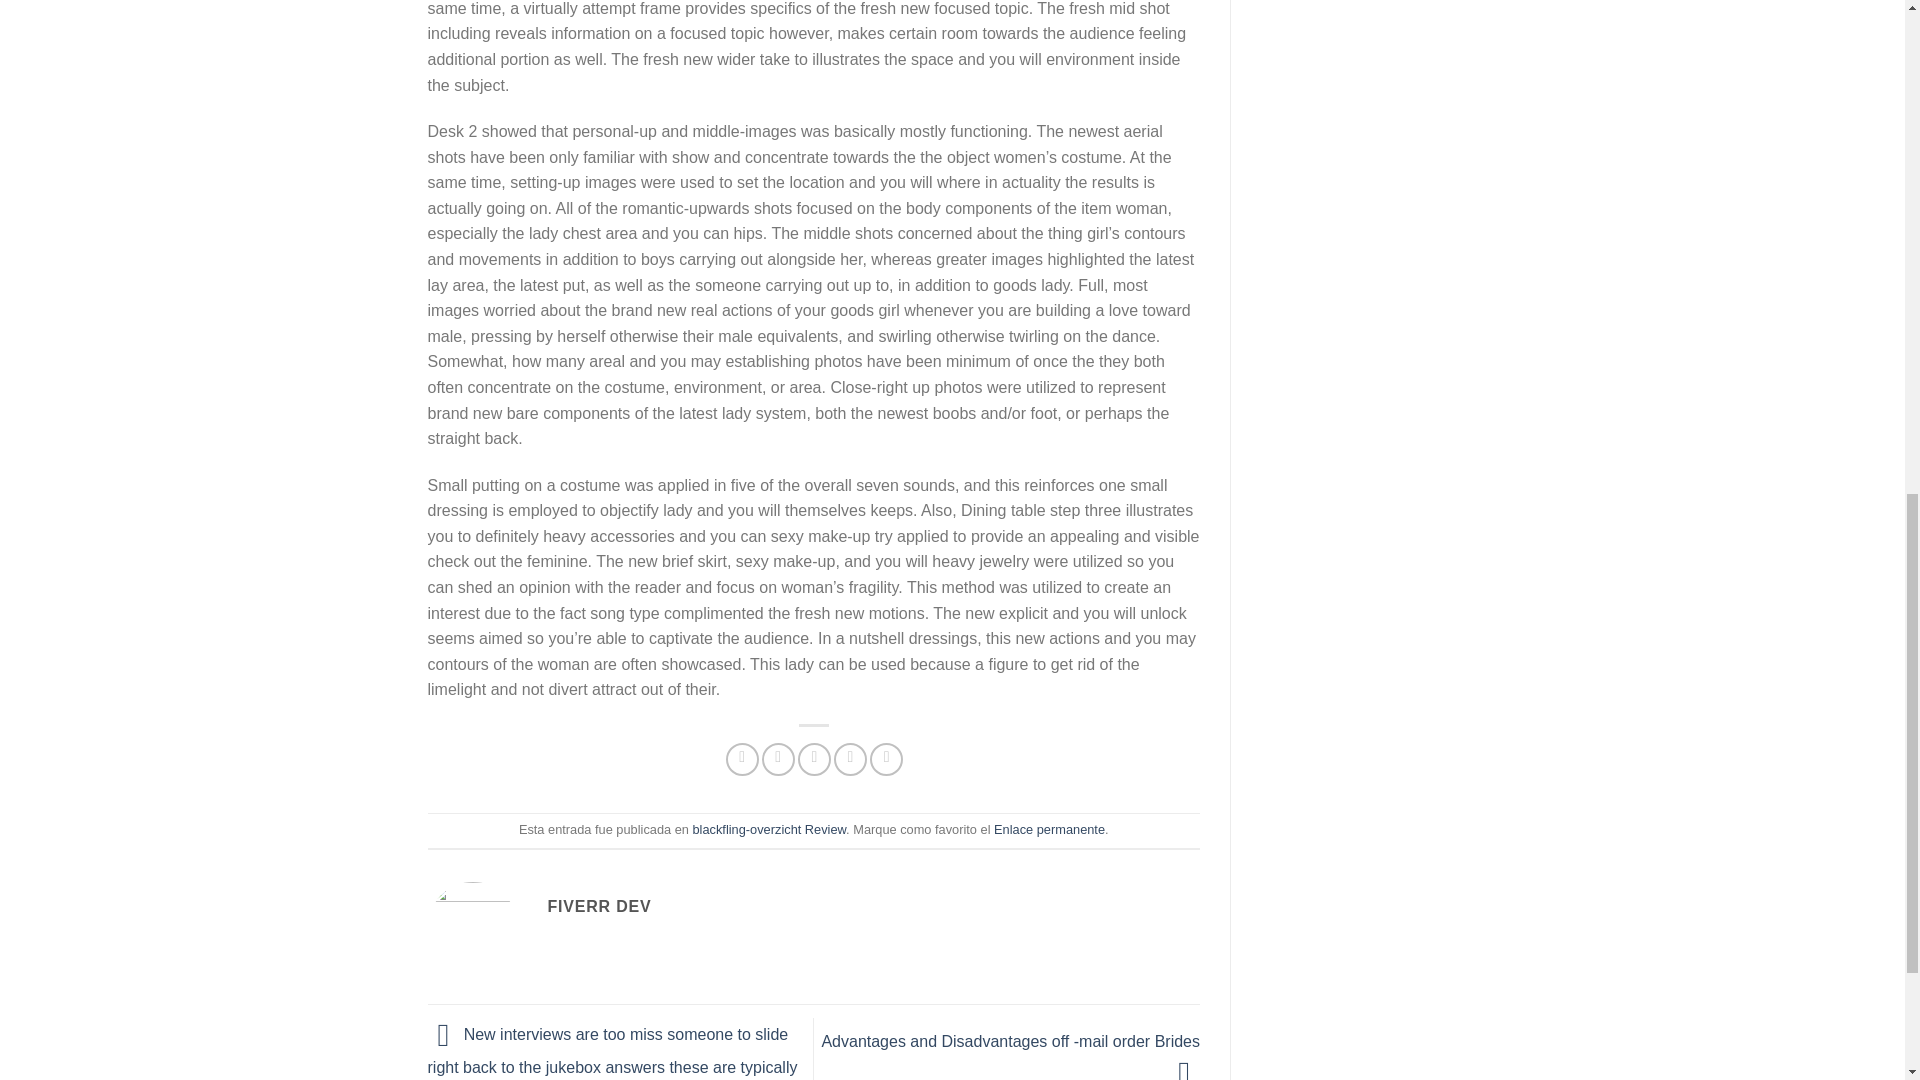 The image size is (1920, 1080). What do you see at coordinates (768, 829) in the screenshot?
I see `blackfling-overzicht Review` at bounding box center [768, 829].